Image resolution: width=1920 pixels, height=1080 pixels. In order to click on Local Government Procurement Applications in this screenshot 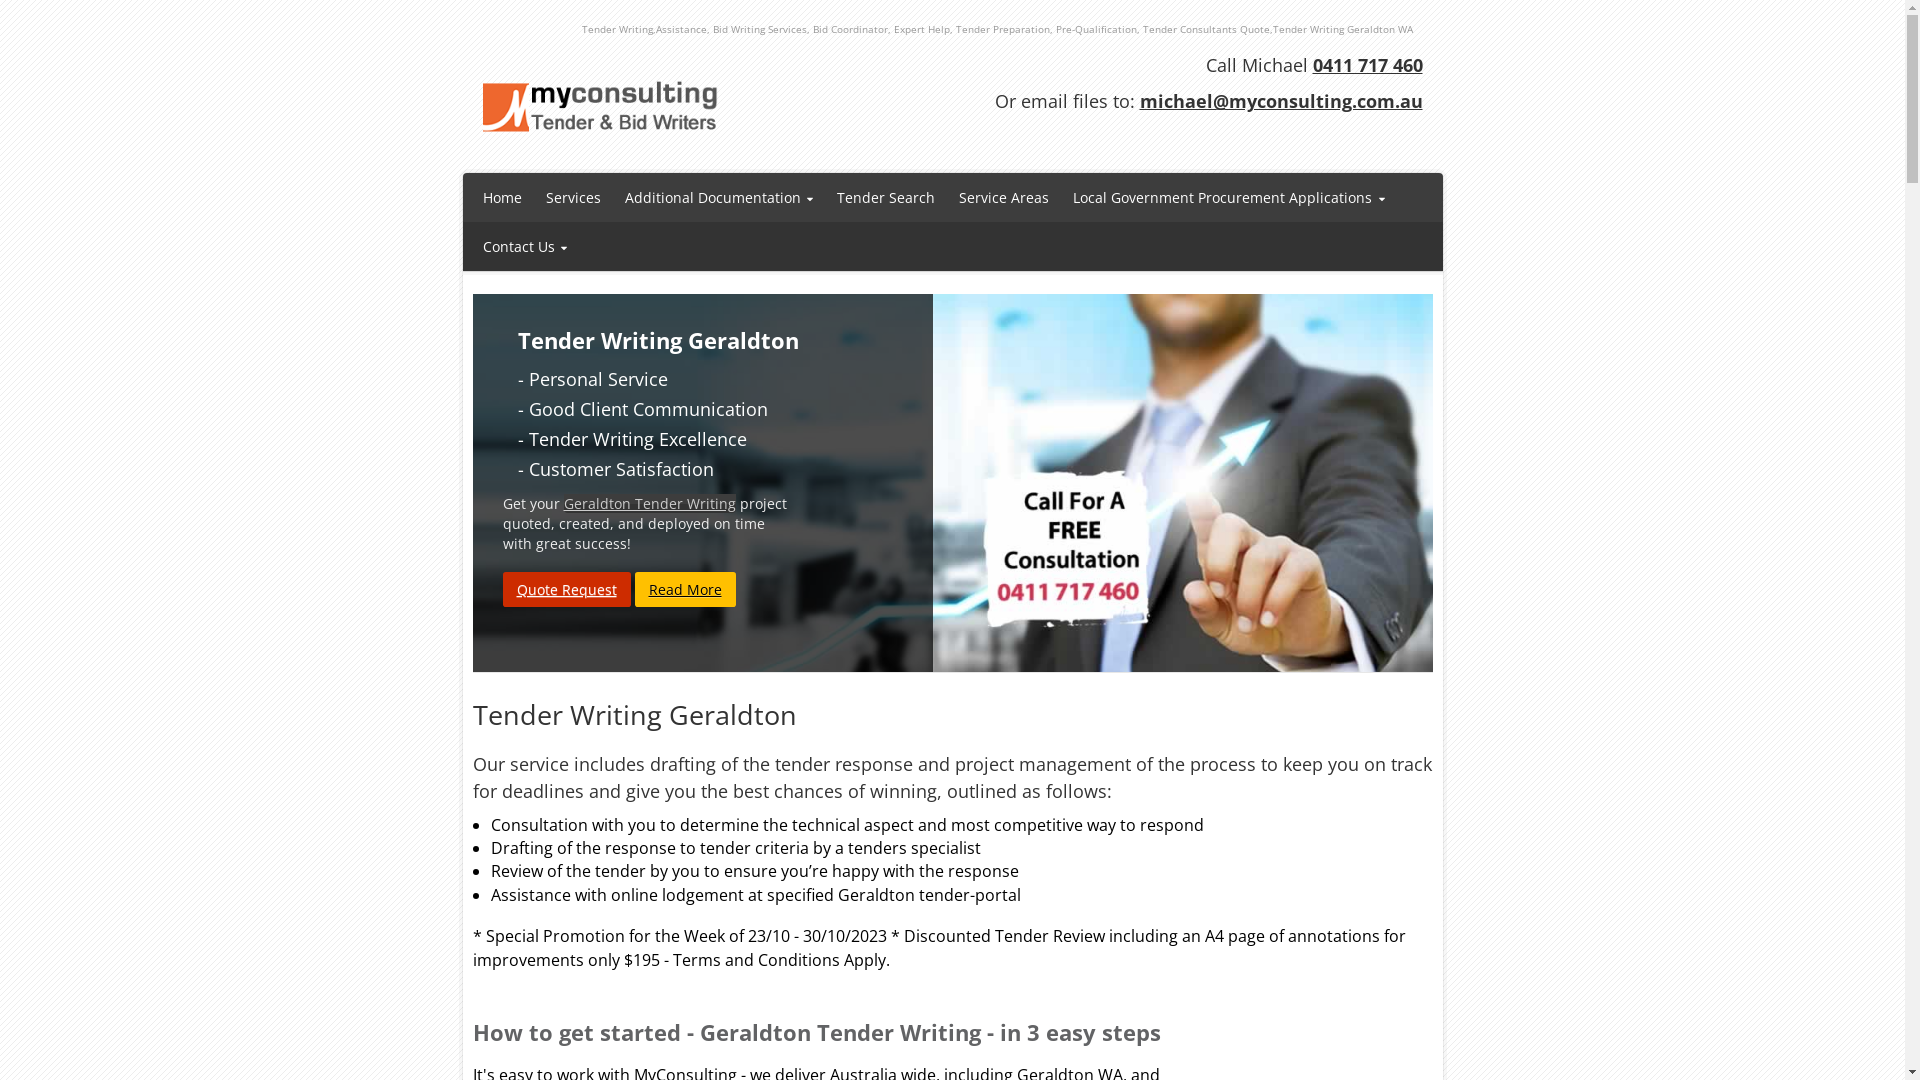, I will do `click(1229, 198)`.